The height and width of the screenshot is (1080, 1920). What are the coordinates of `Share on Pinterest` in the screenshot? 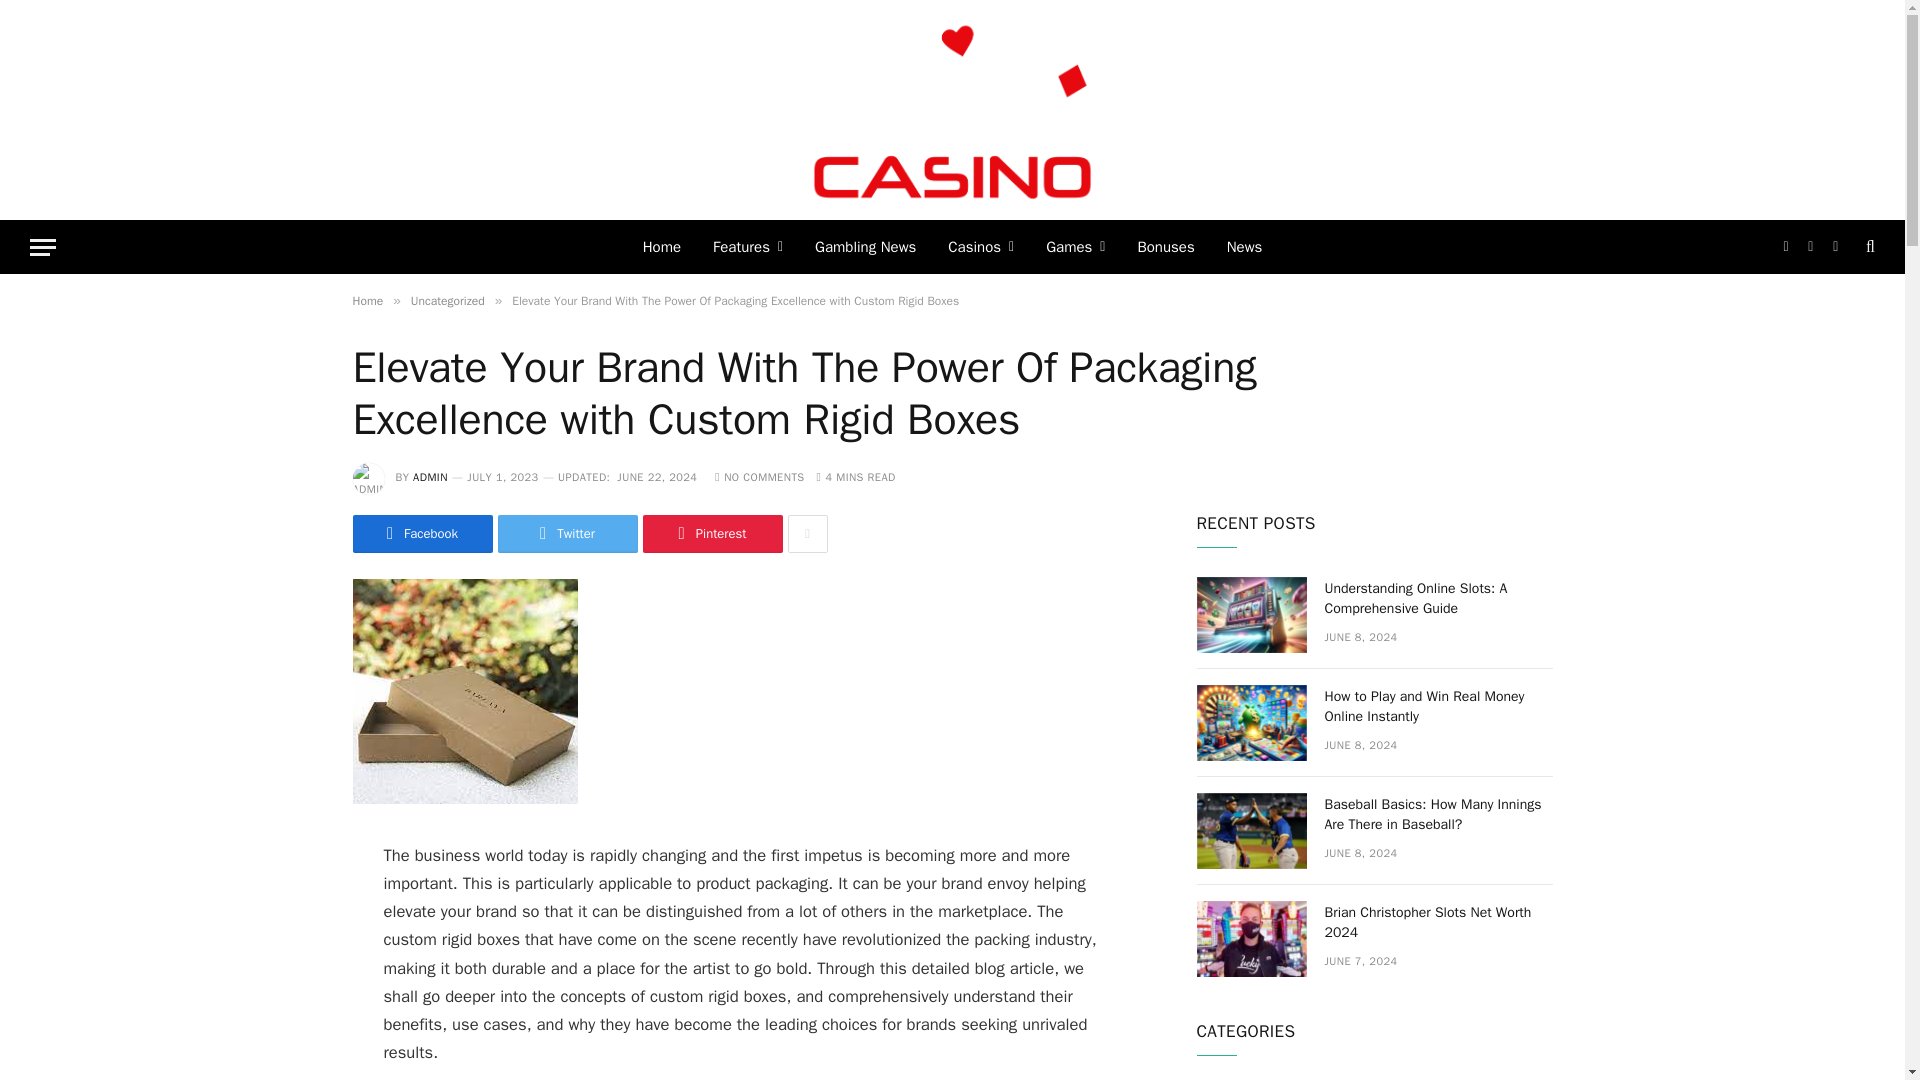 It's located at (711, 534).